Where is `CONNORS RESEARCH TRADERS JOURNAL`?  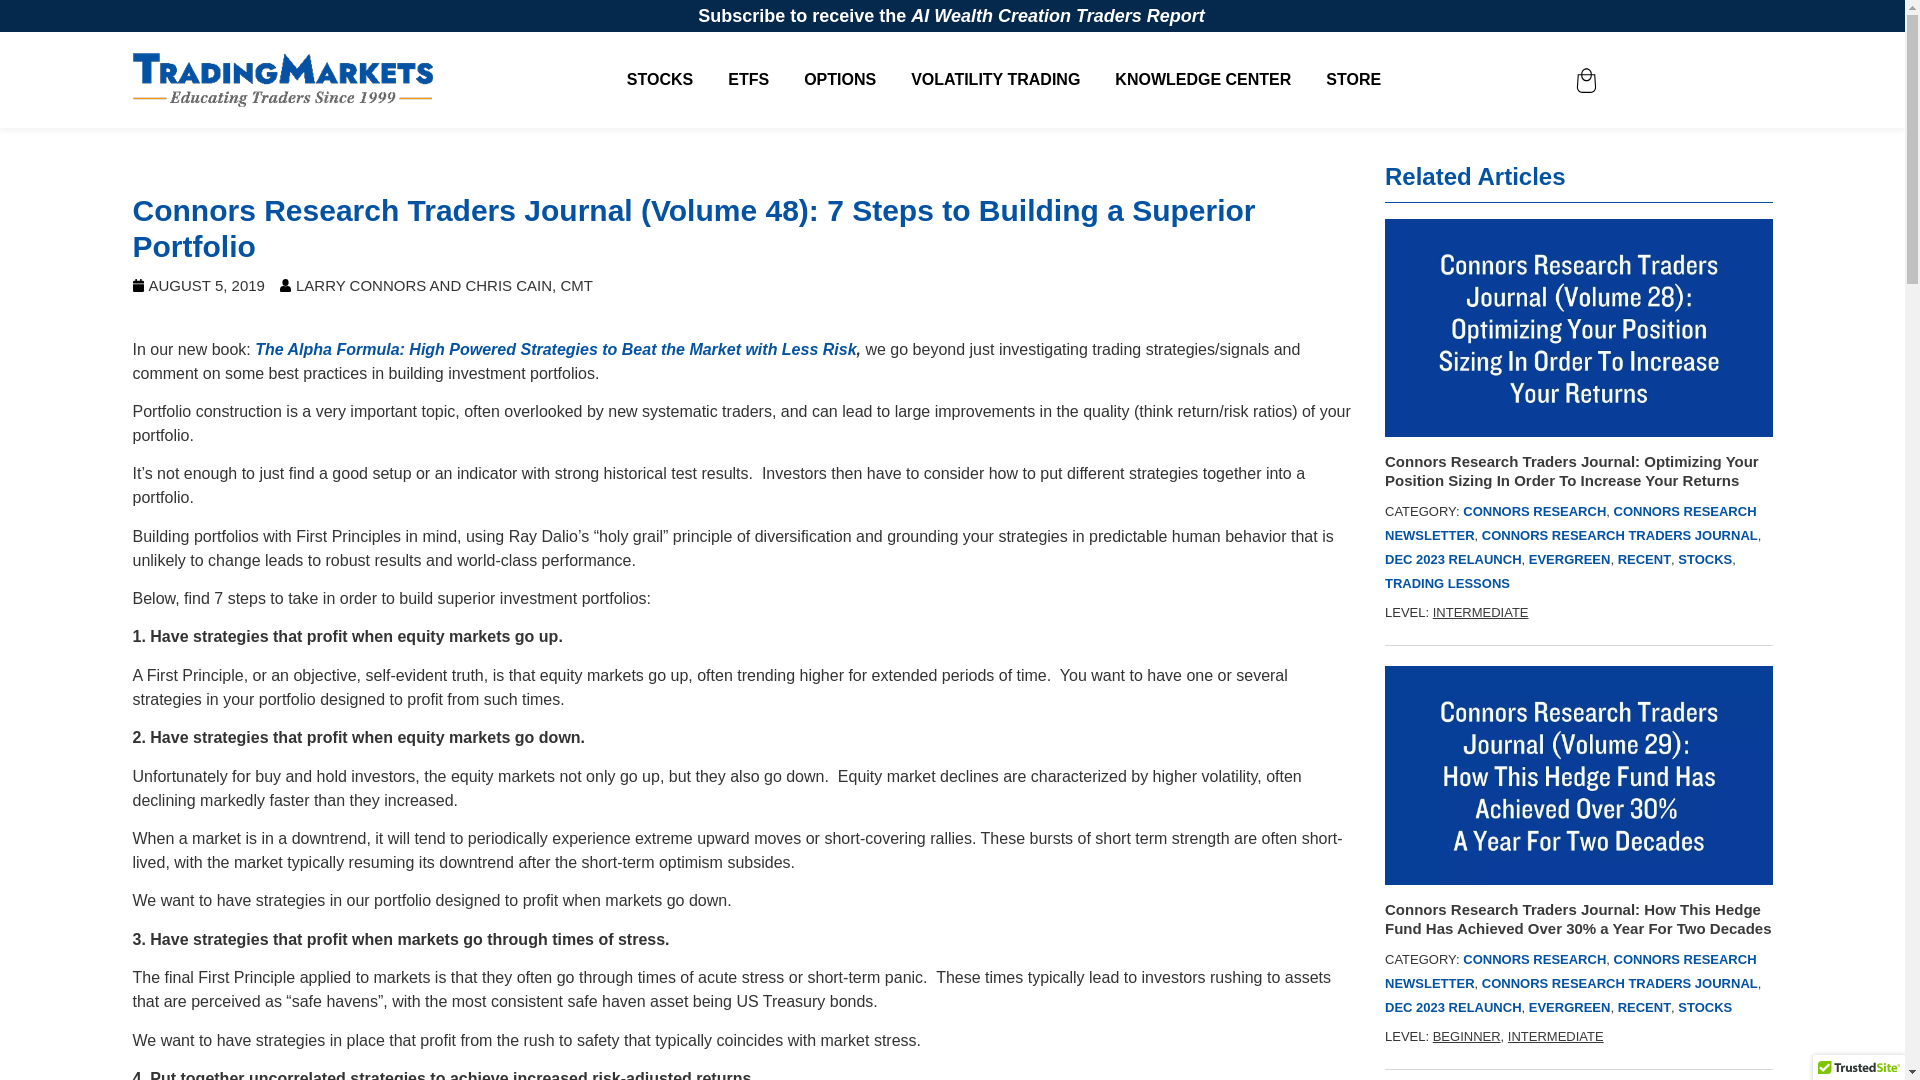
CONNORS RESEARCH TRADERS JOURNAL is located at coordinates (1620, 984).